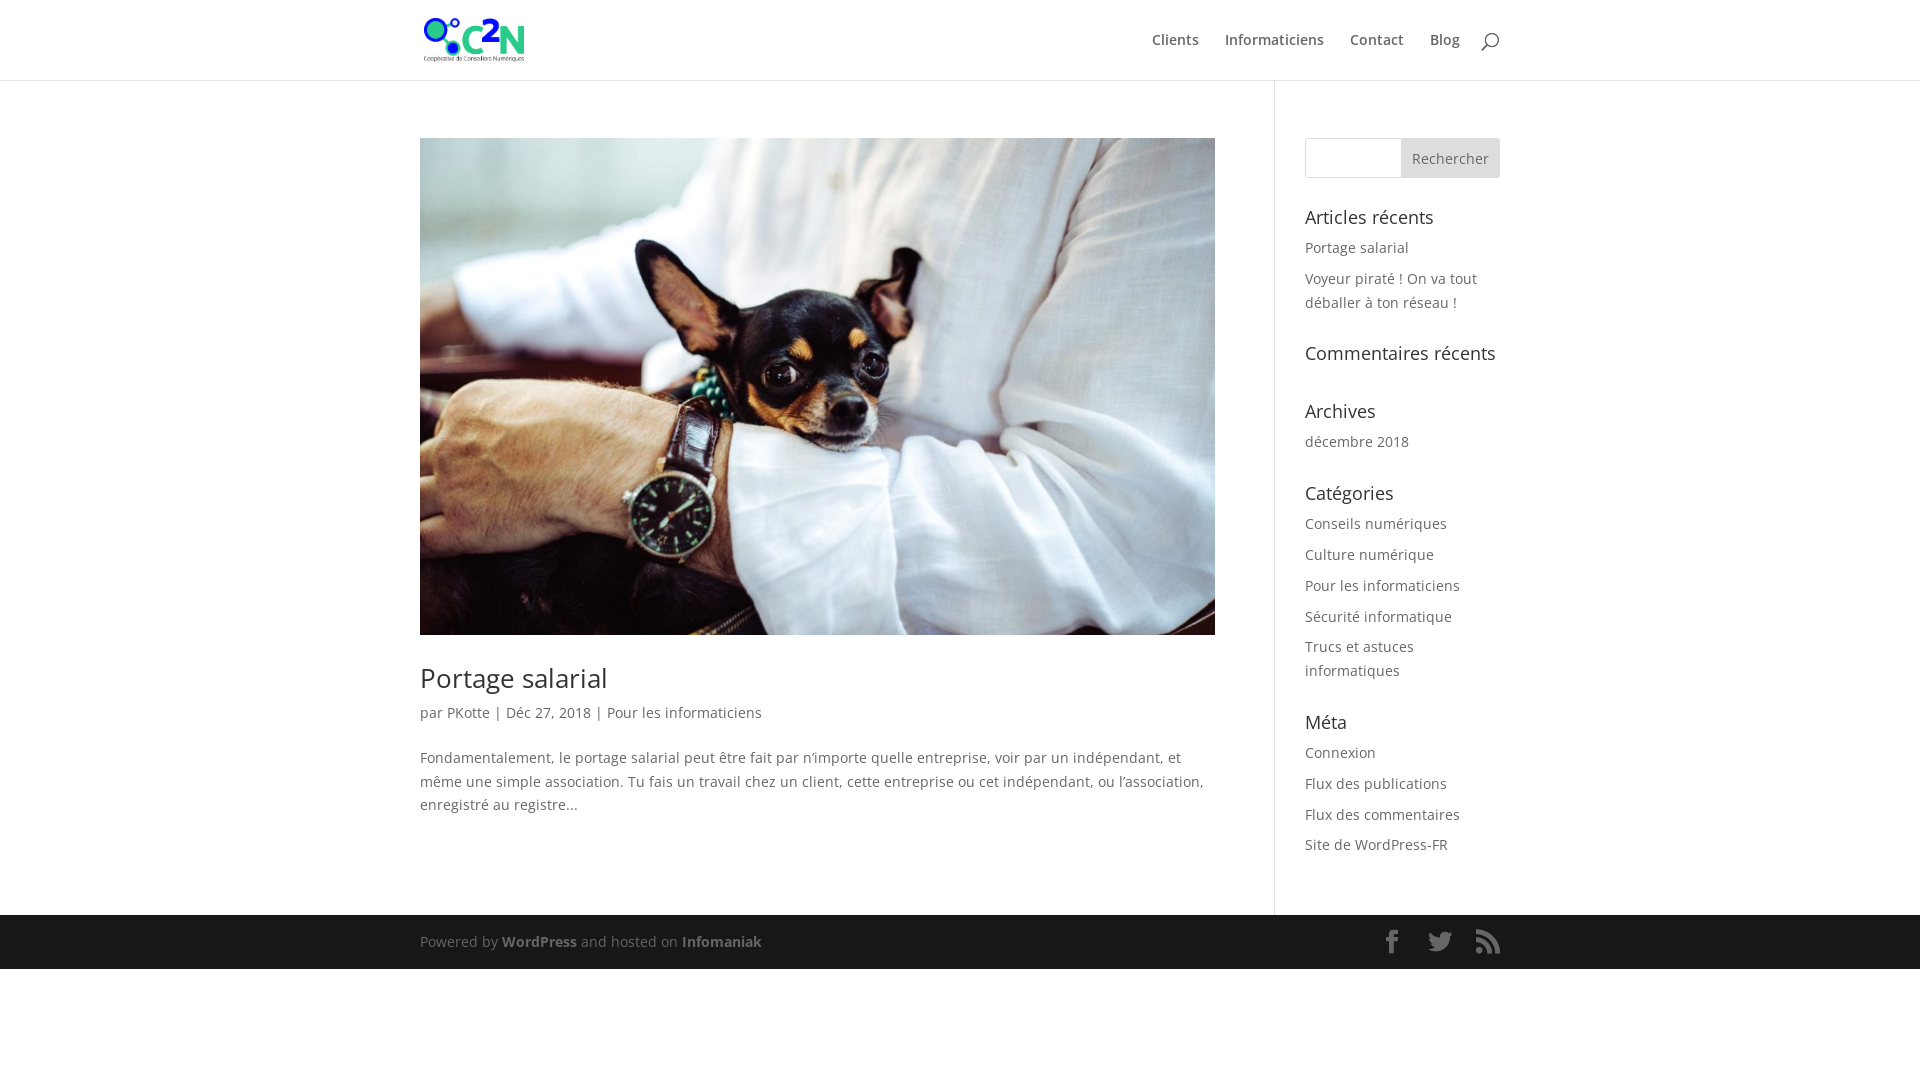  Describe the element at coordinates (1340, 752) in the screenshot. I see `Connexion` at that location.